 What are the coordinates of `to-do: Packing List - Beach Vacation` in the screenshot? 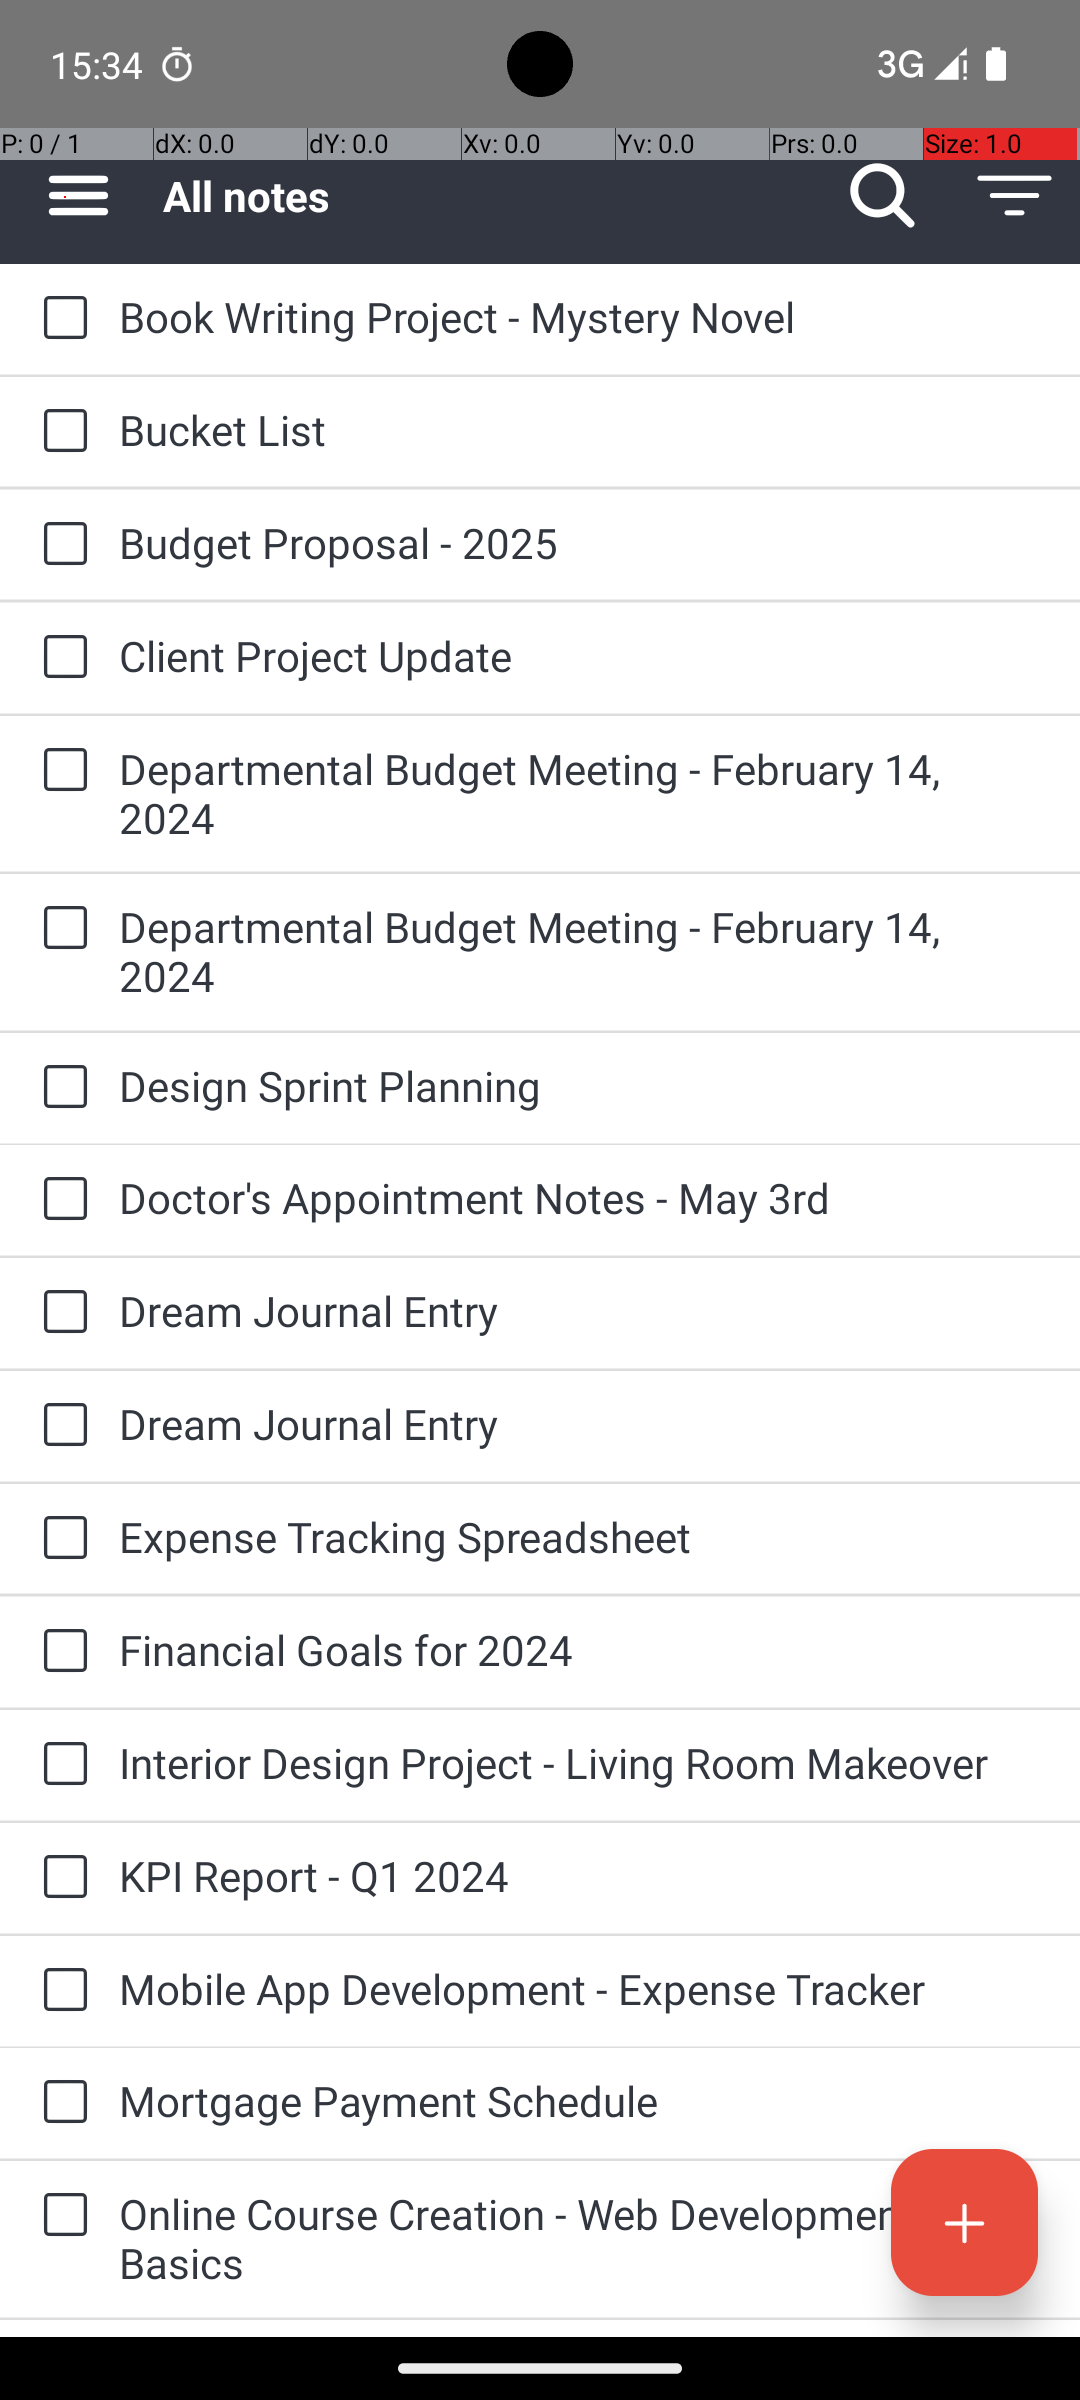 It's located at (60, 2328).